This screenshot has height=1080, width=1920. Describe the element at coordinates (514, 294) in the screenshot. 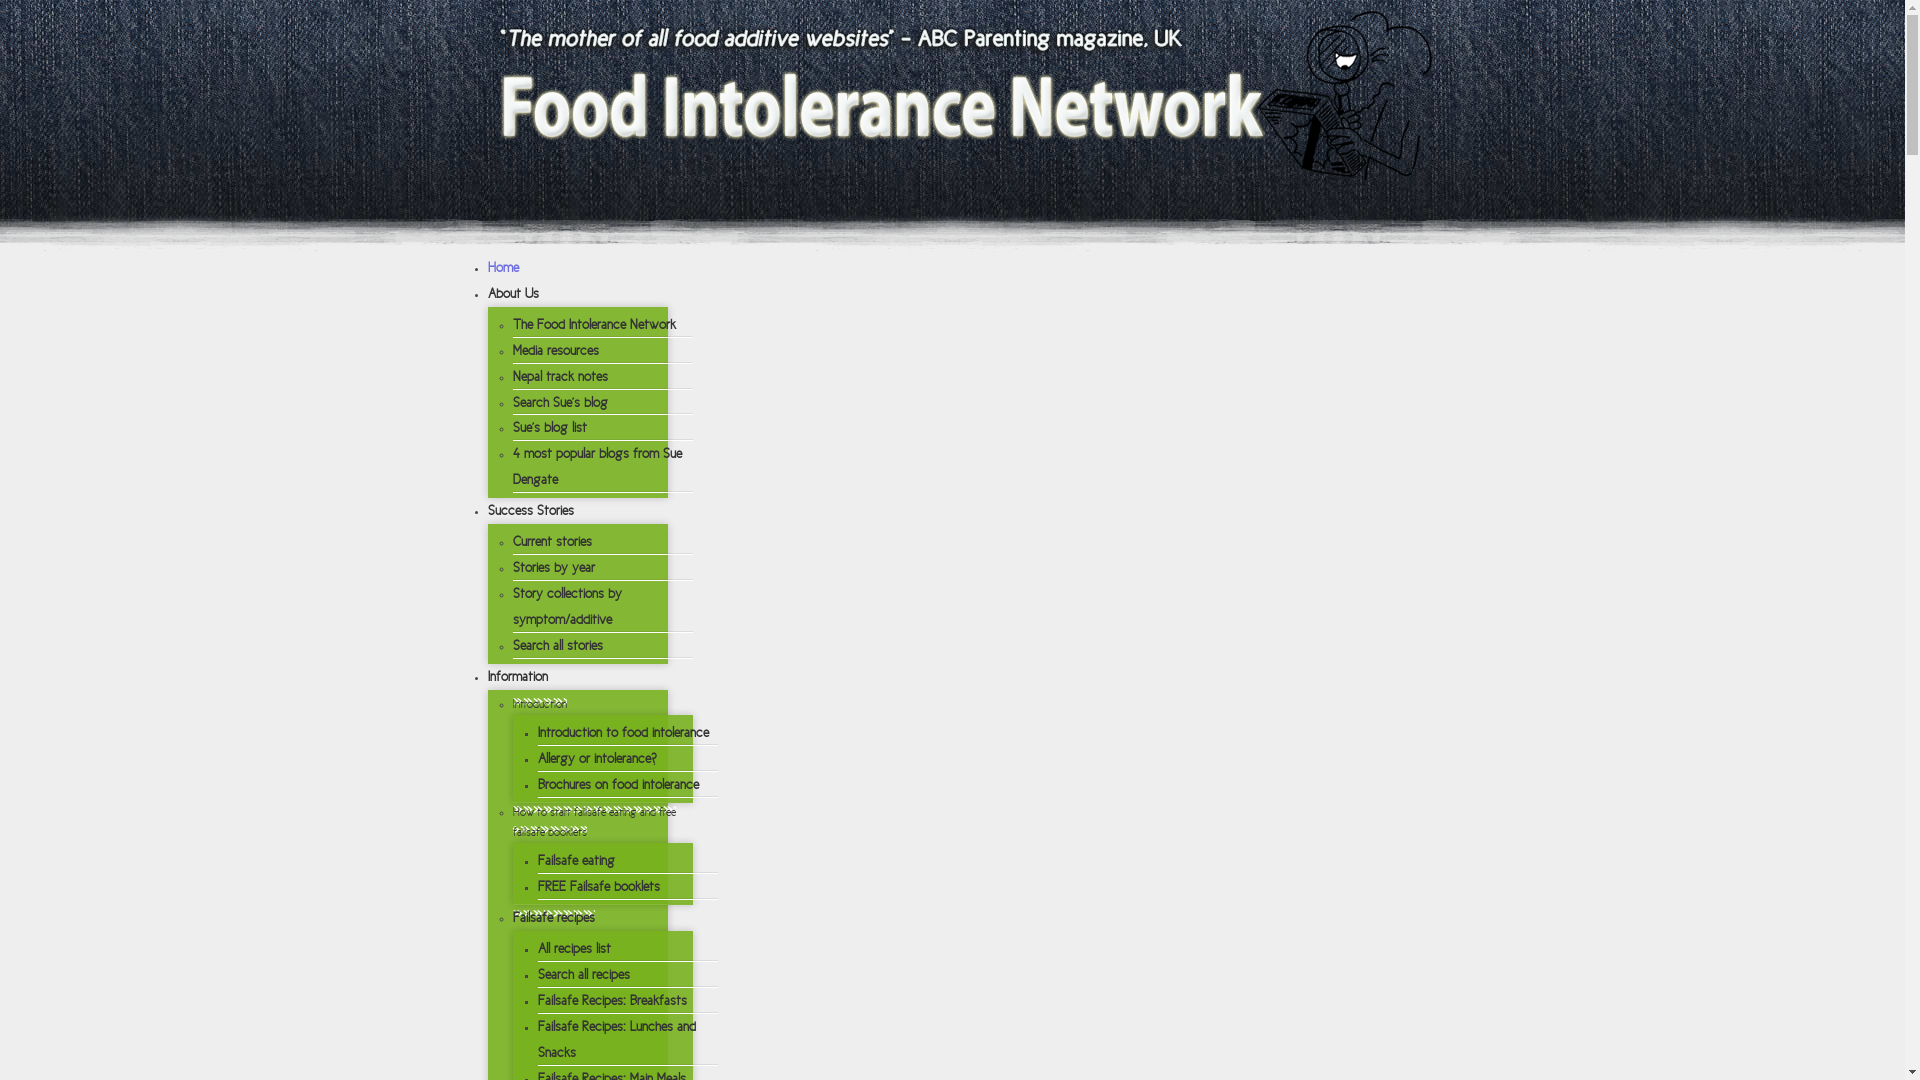

I see `About Us` at that location.